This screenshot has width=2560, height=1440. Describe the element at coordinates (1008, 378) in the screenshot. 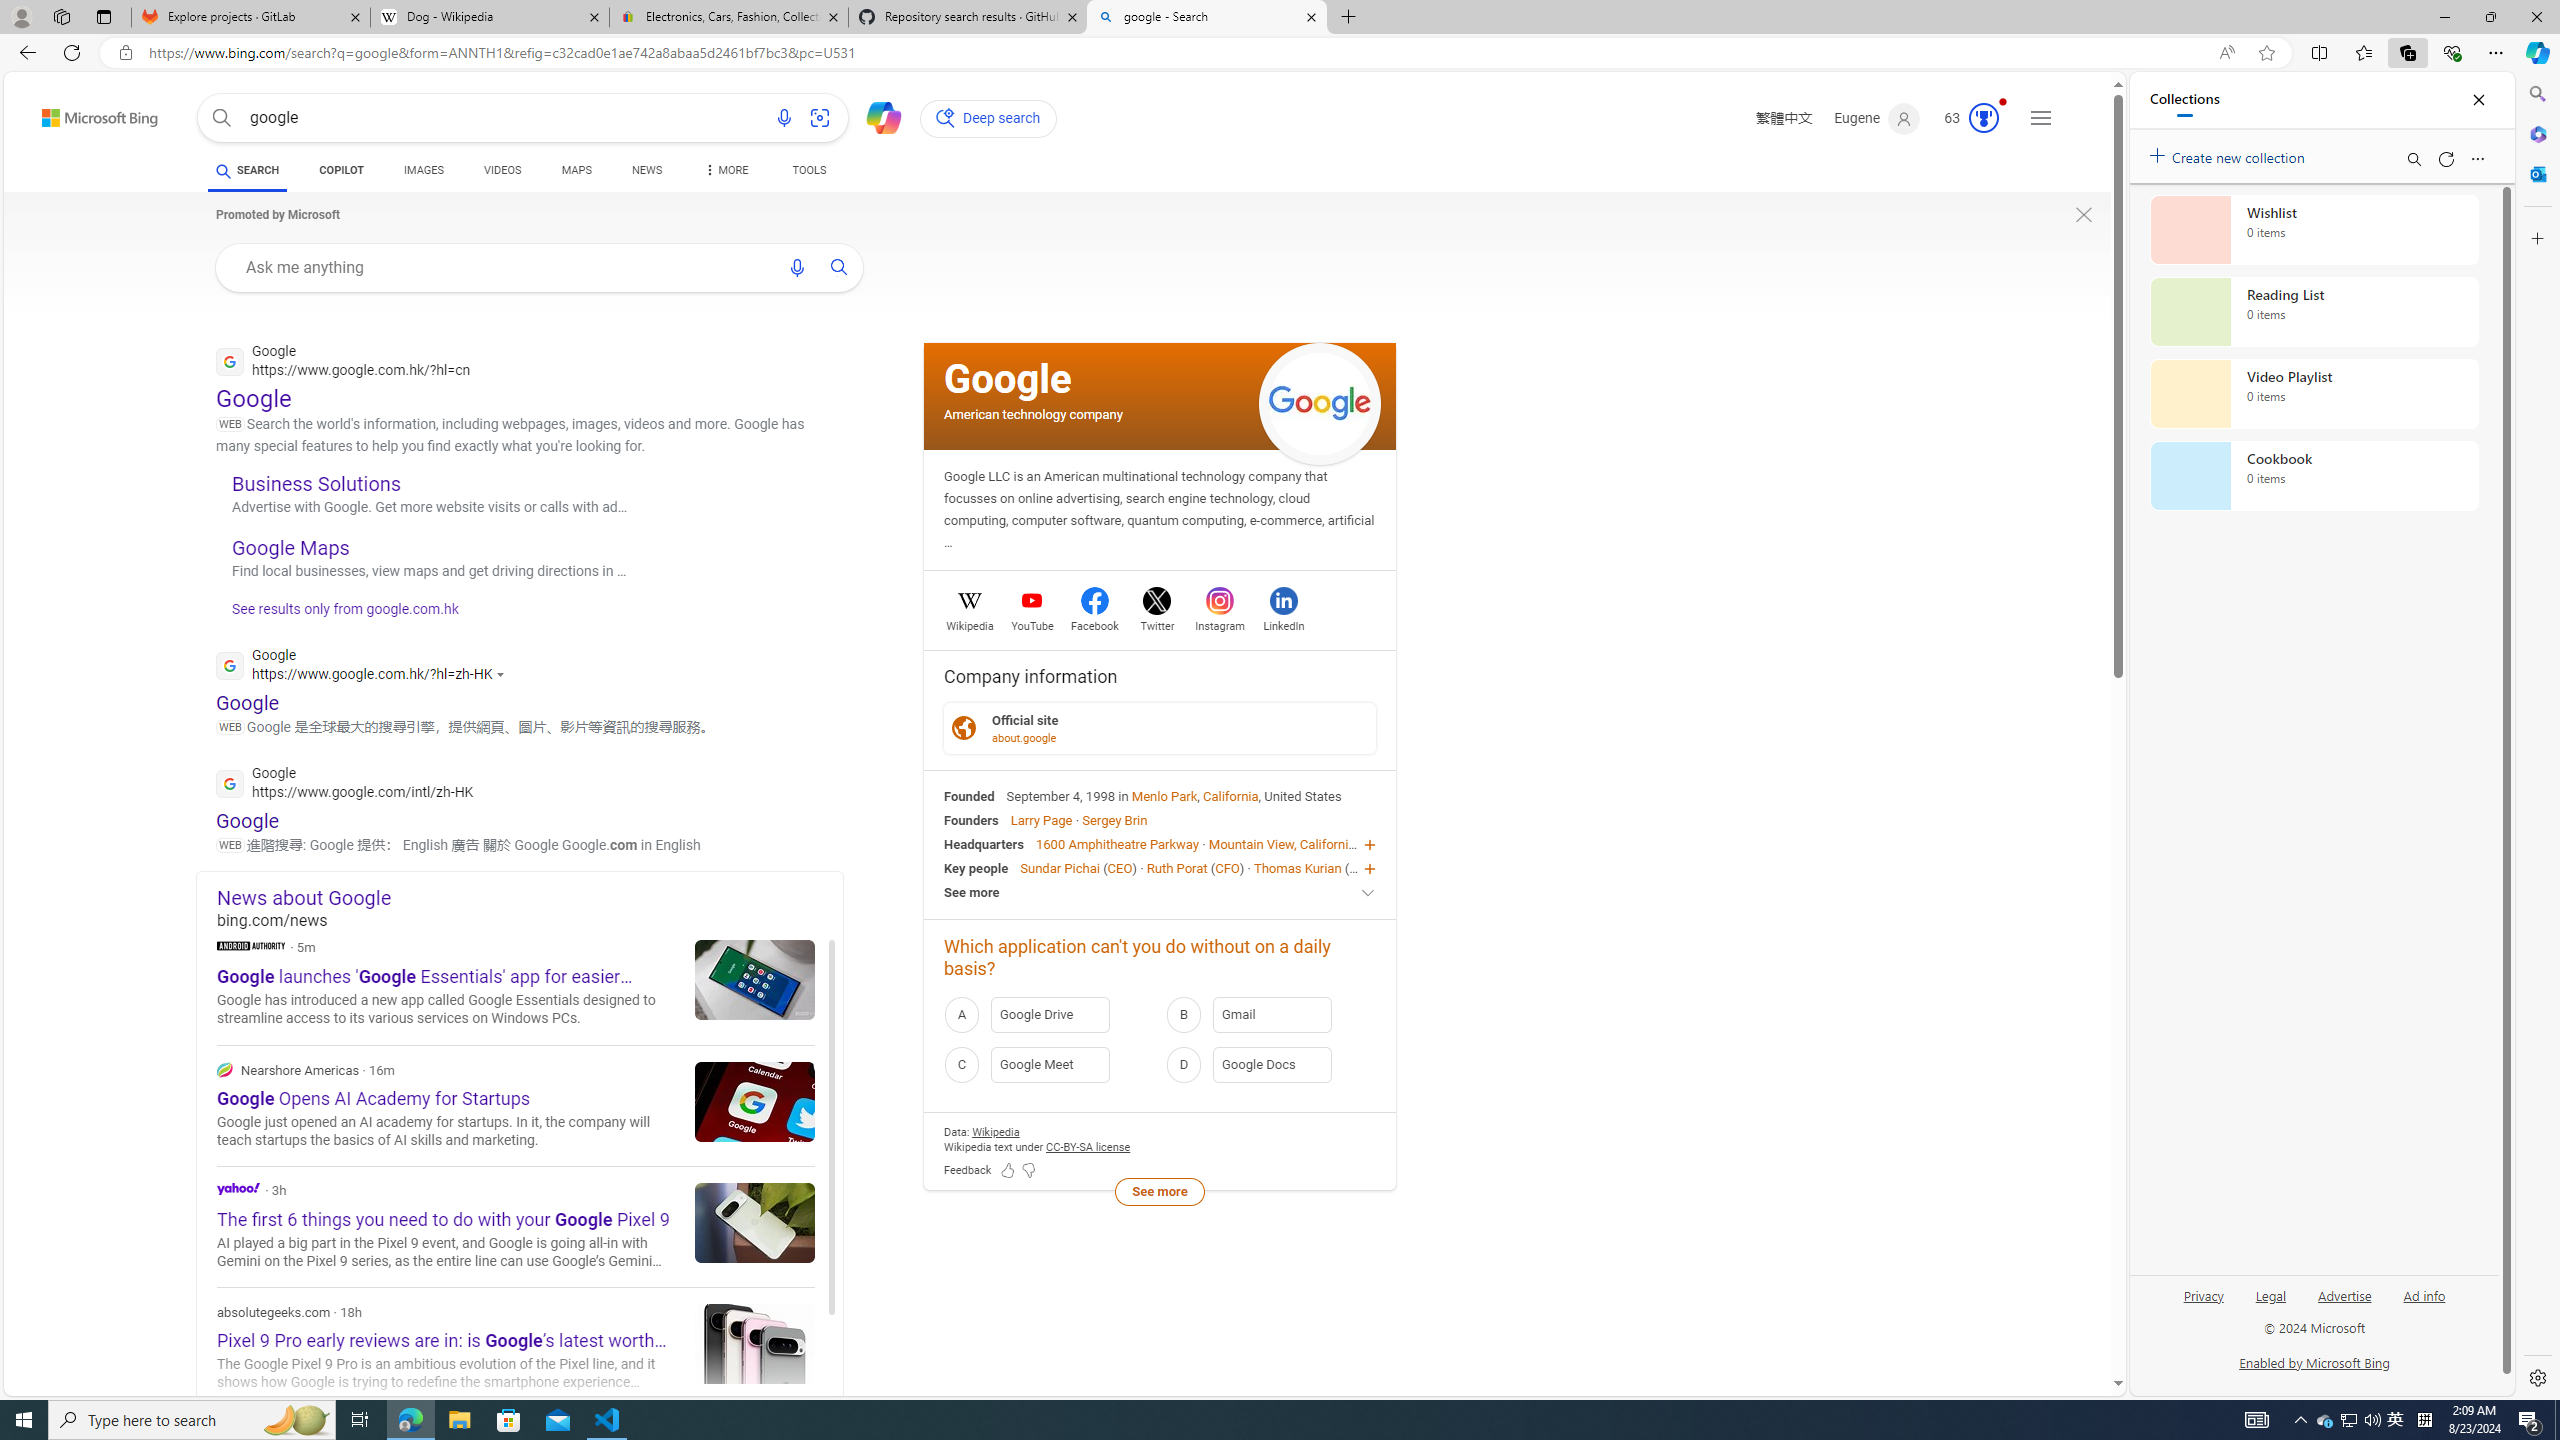

I see `Google` at that location.